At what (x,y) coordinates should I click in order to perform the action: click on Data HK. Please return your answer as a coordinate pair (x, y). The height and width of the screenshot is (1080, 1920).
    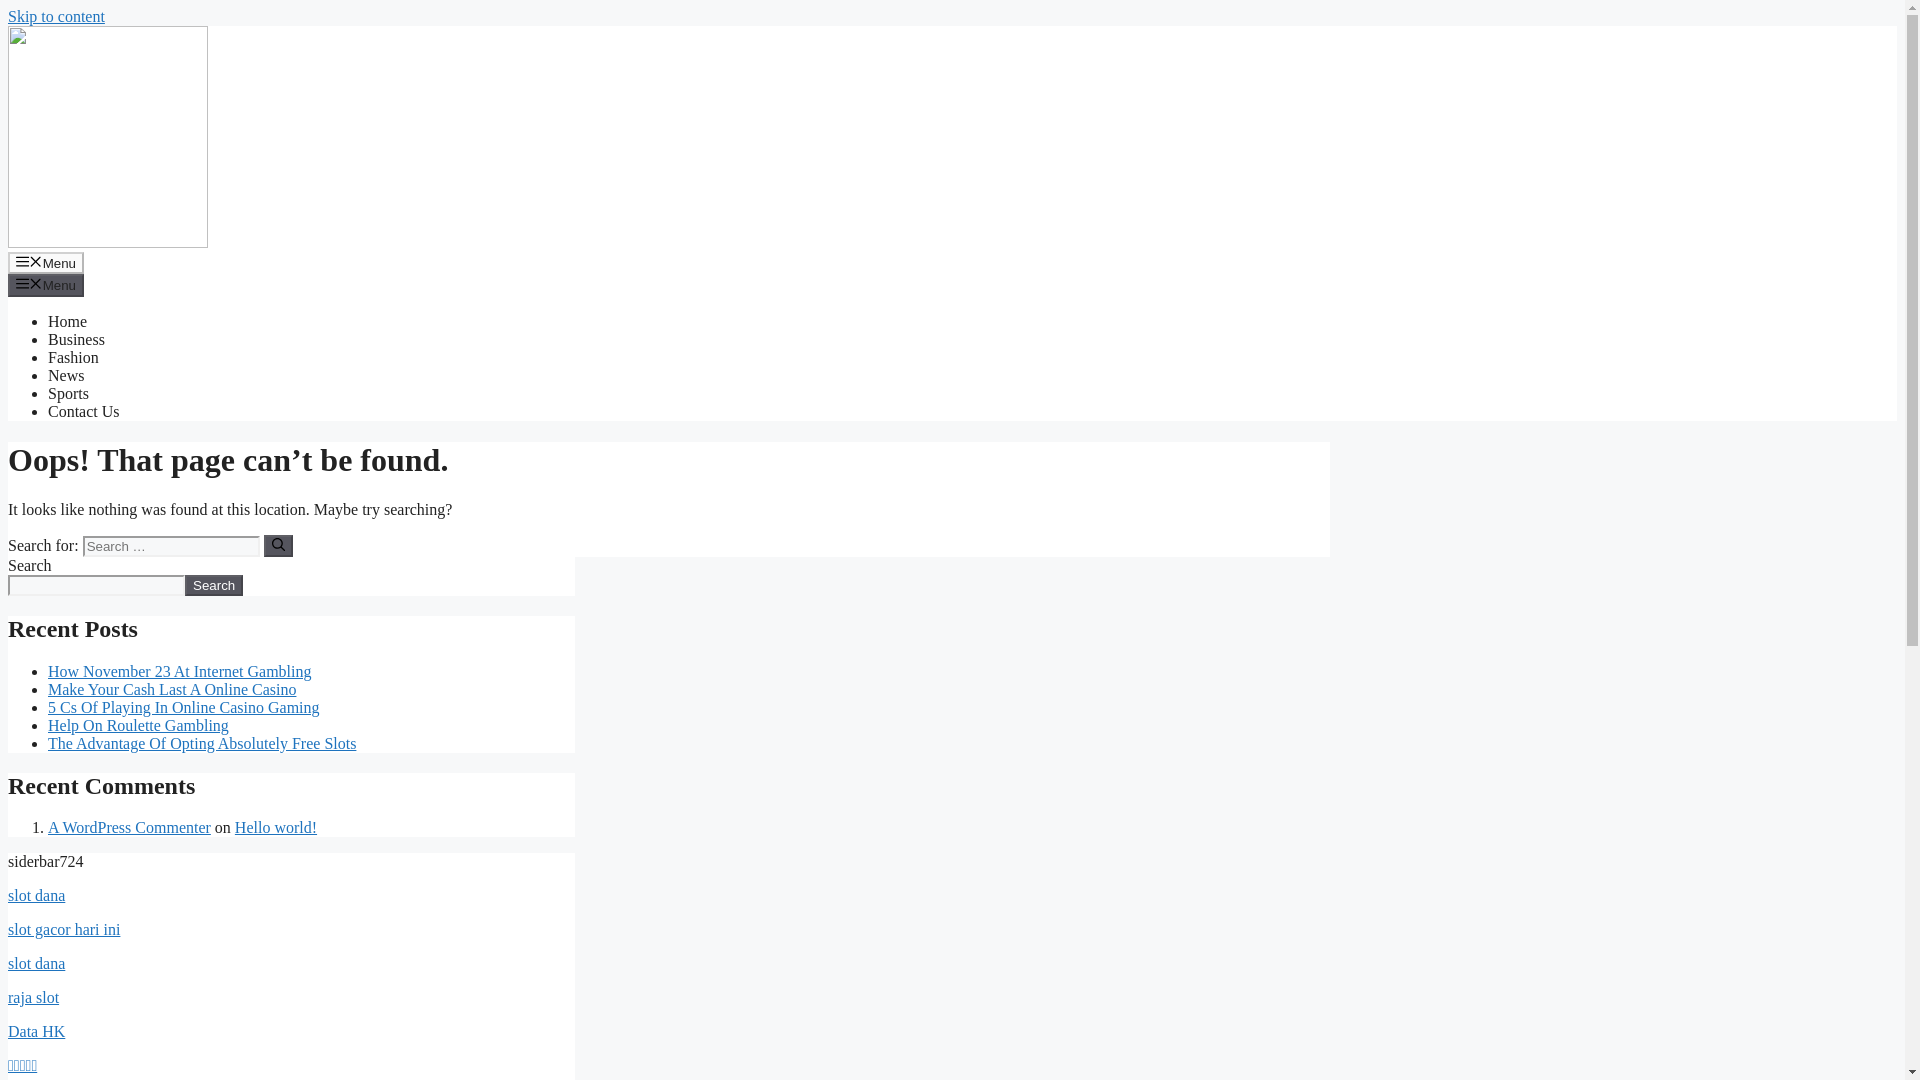
    Looking at the image, I should click on (36, 1031).